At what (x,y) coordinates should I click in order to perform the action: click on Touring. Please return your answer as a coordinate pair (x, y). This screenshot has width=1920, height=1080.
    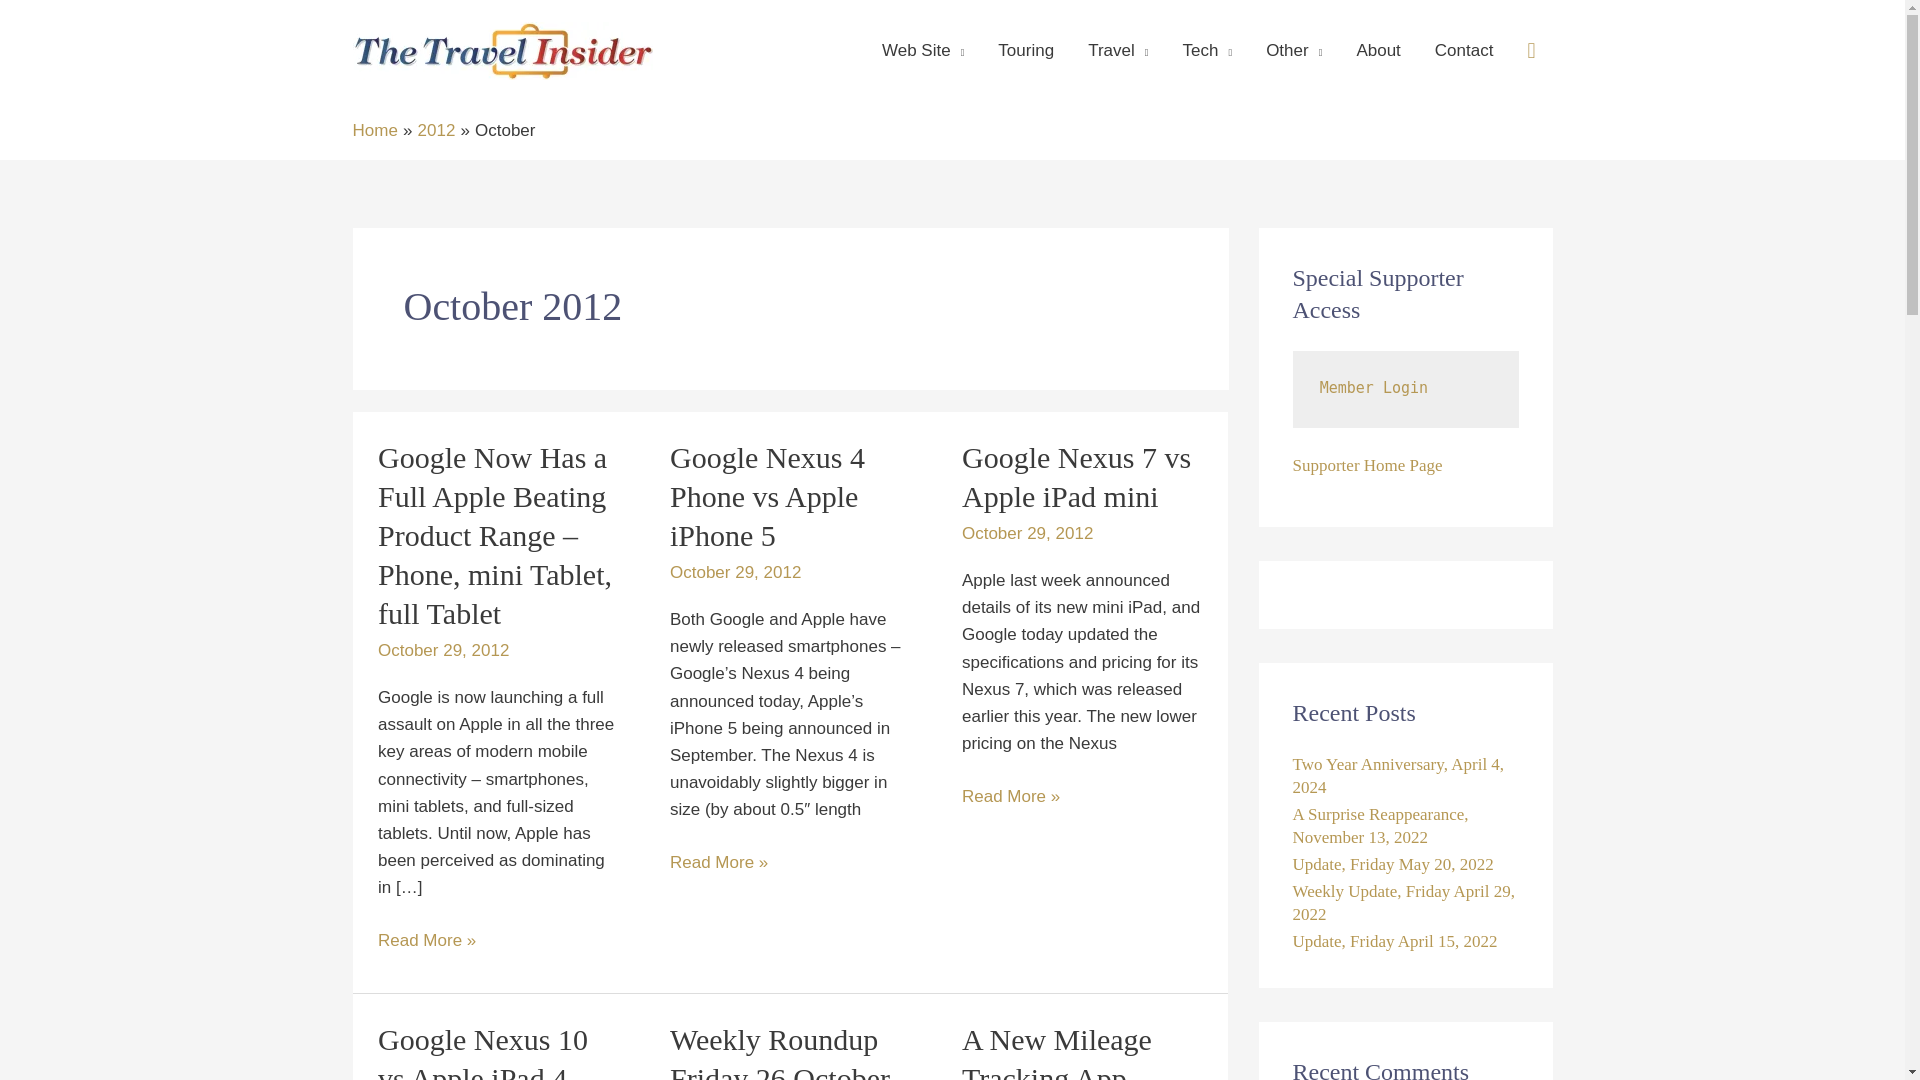
    Looking at the image, I should click on (1026, 51).